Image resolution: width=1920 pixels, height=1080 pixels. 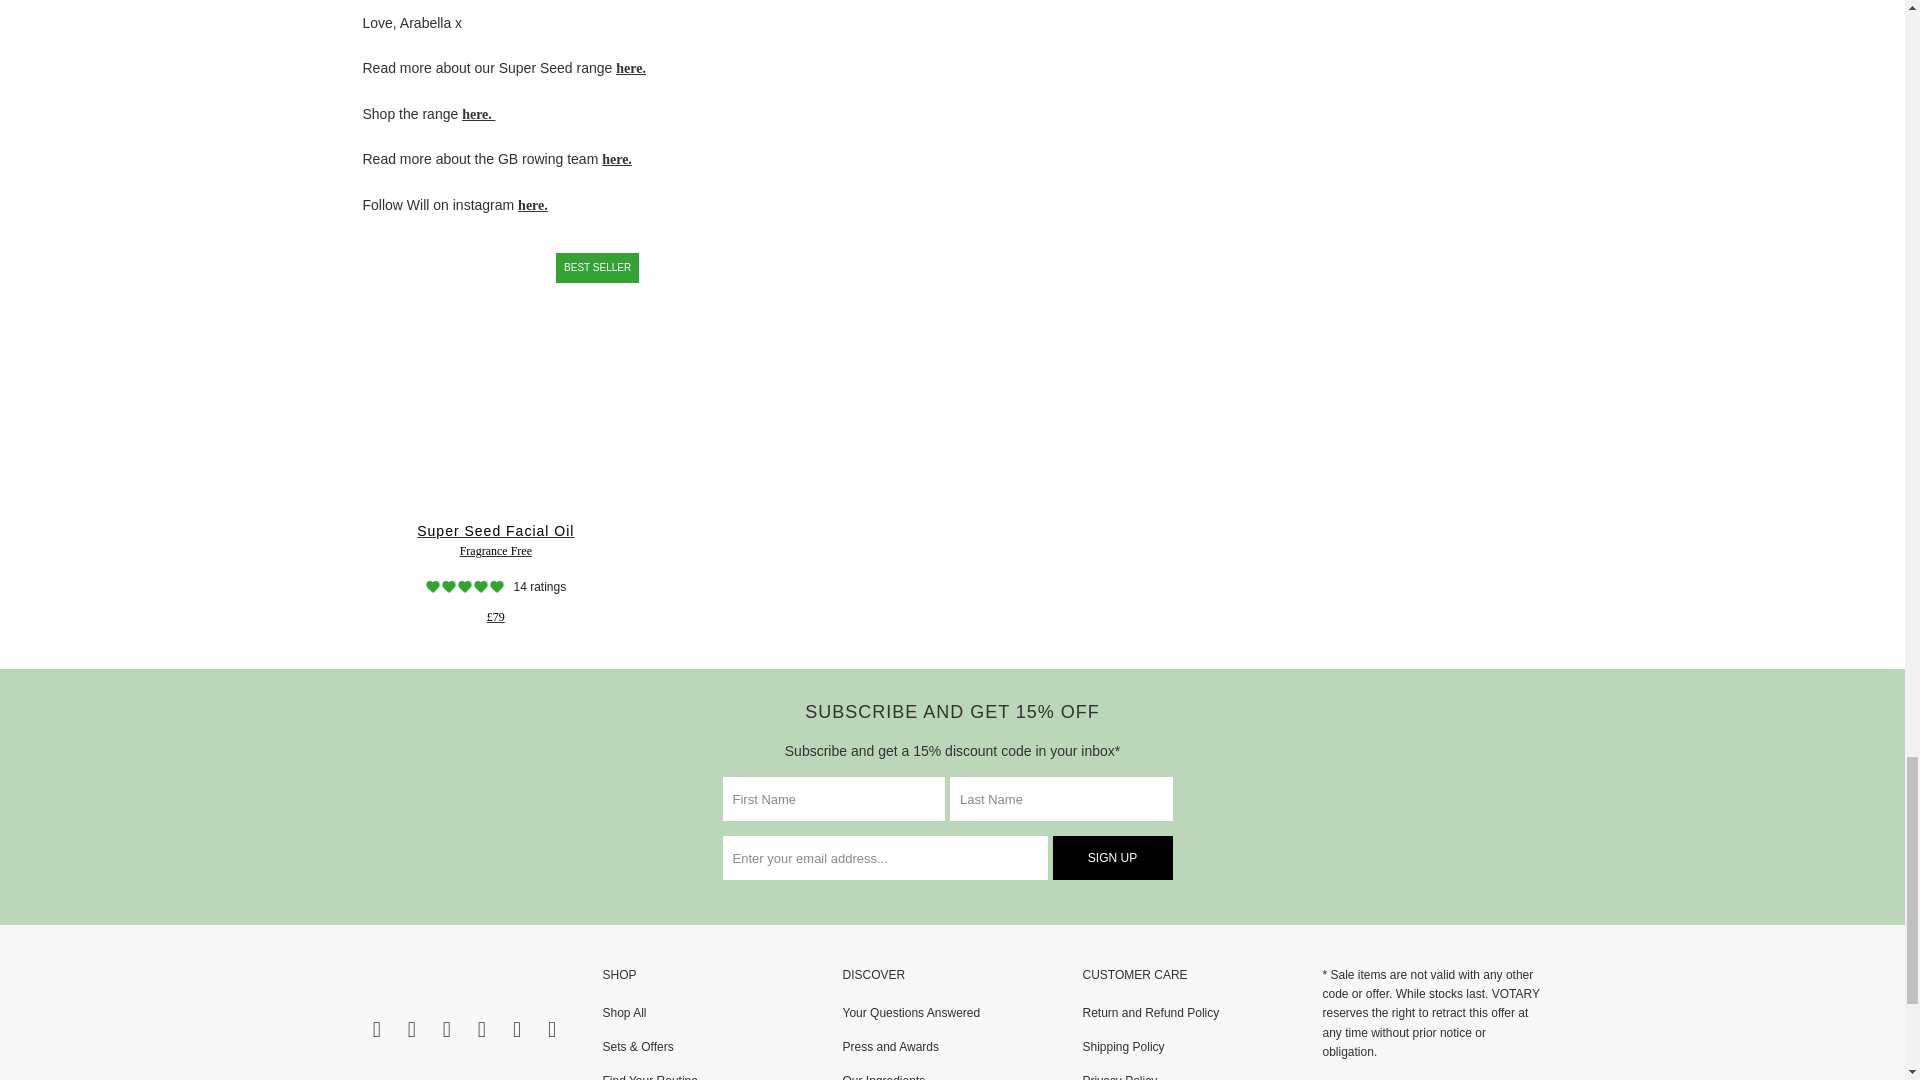 I want to click on VOTARY on Facebook, so click(x=376, y=1030).